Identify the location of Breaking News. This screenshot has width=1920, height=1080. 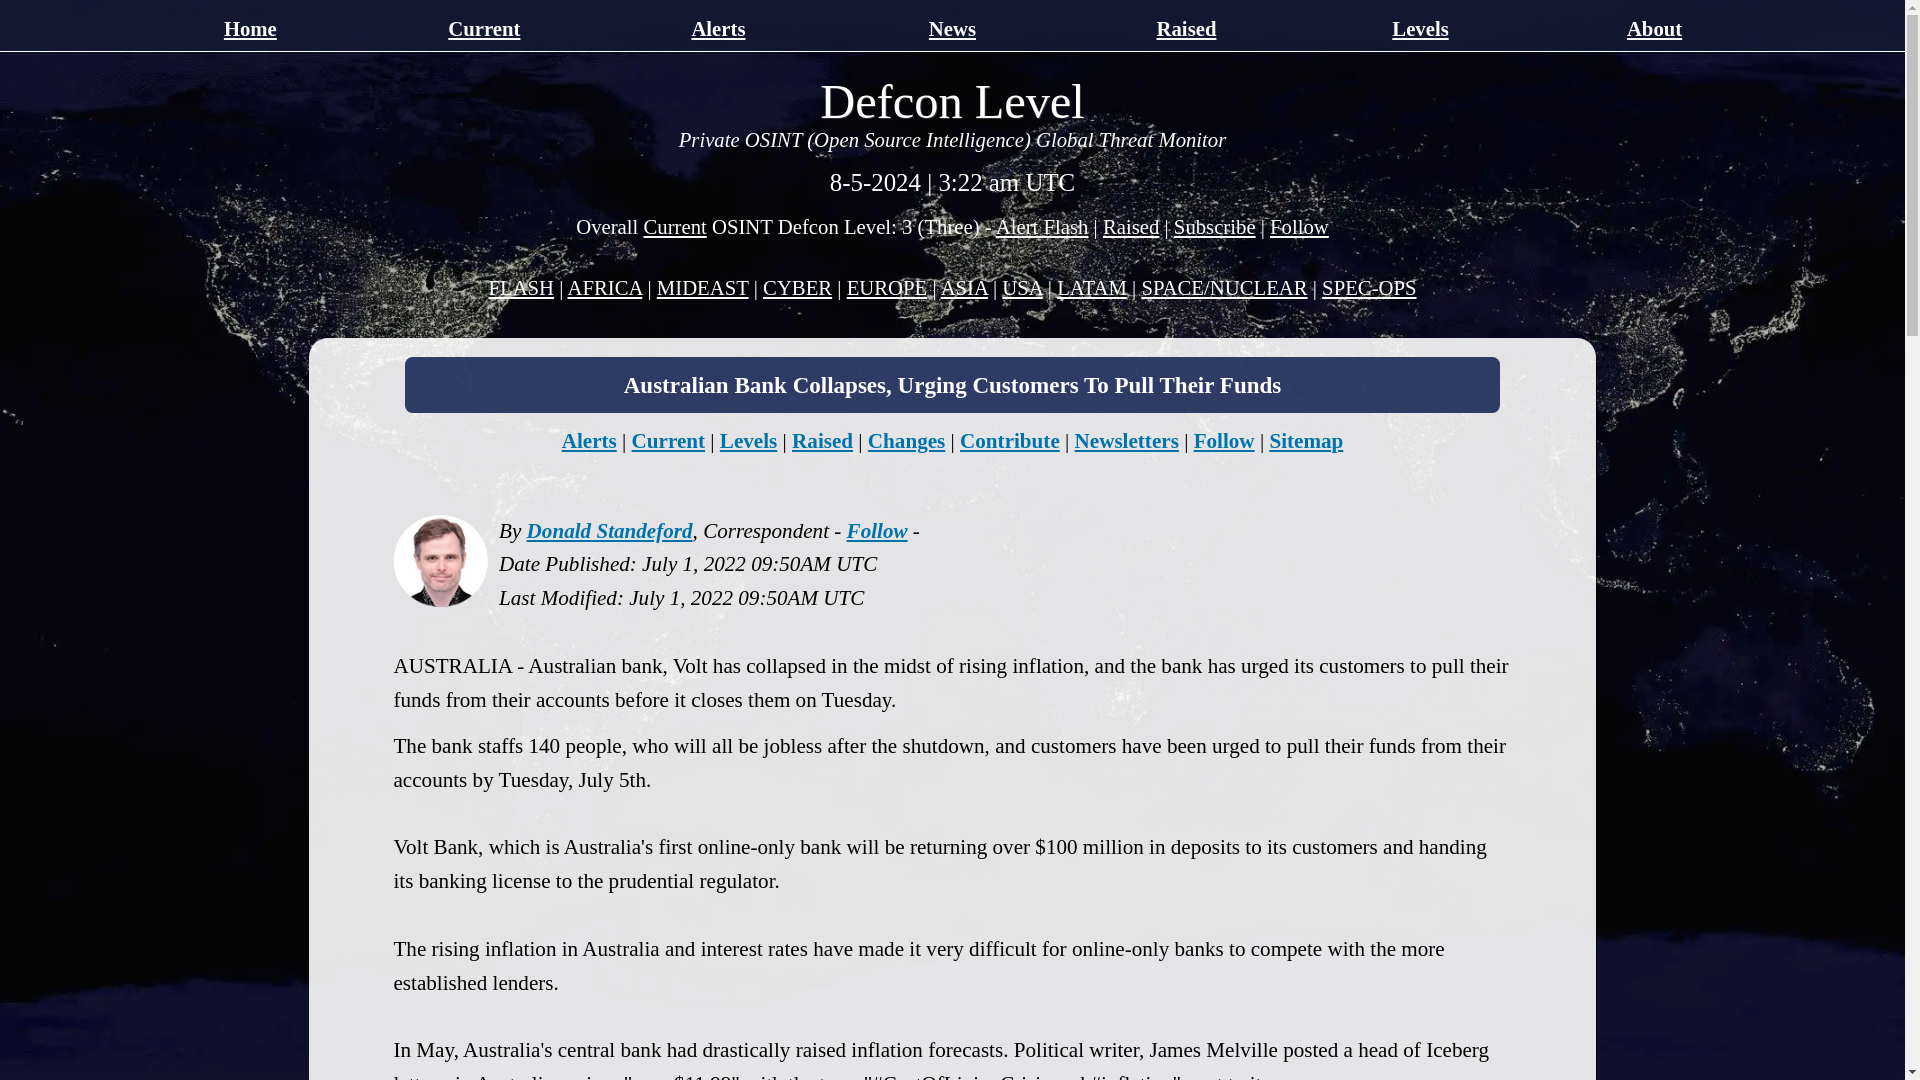
(1042, 226).